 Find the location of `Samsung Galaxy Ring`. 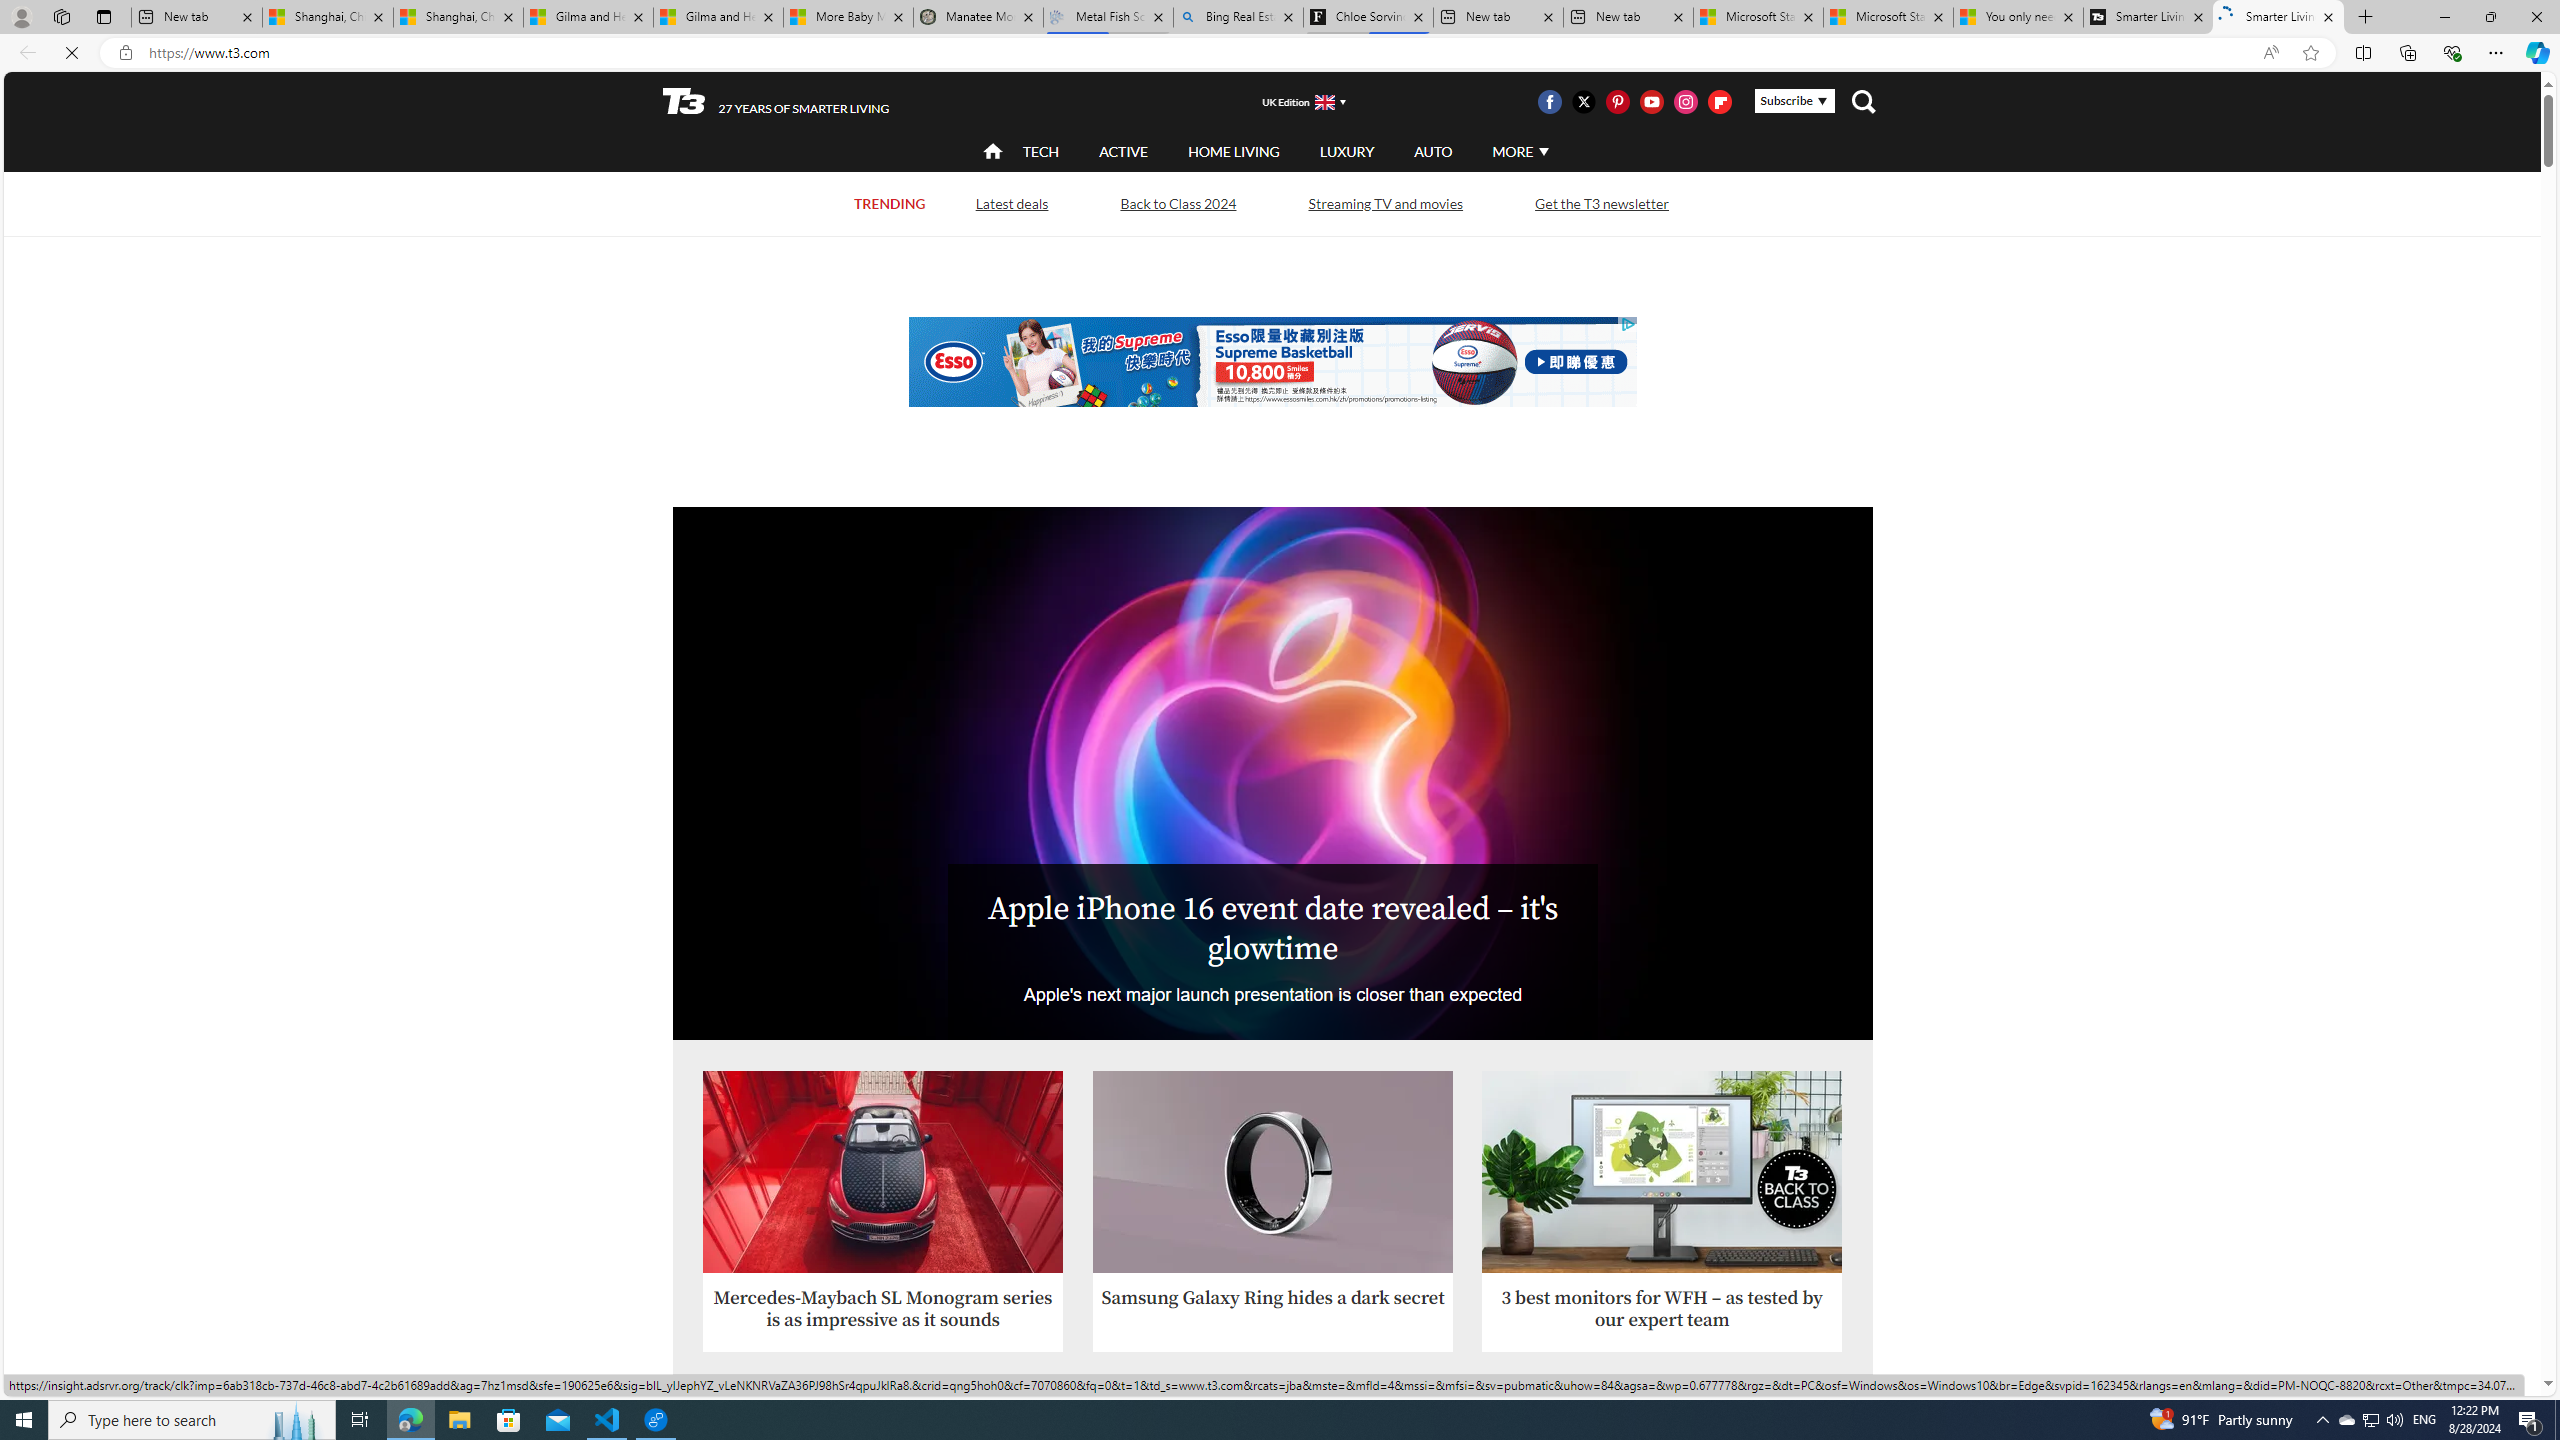

Samsung Galaxy Ring is located at coordinates (1274, 1172).